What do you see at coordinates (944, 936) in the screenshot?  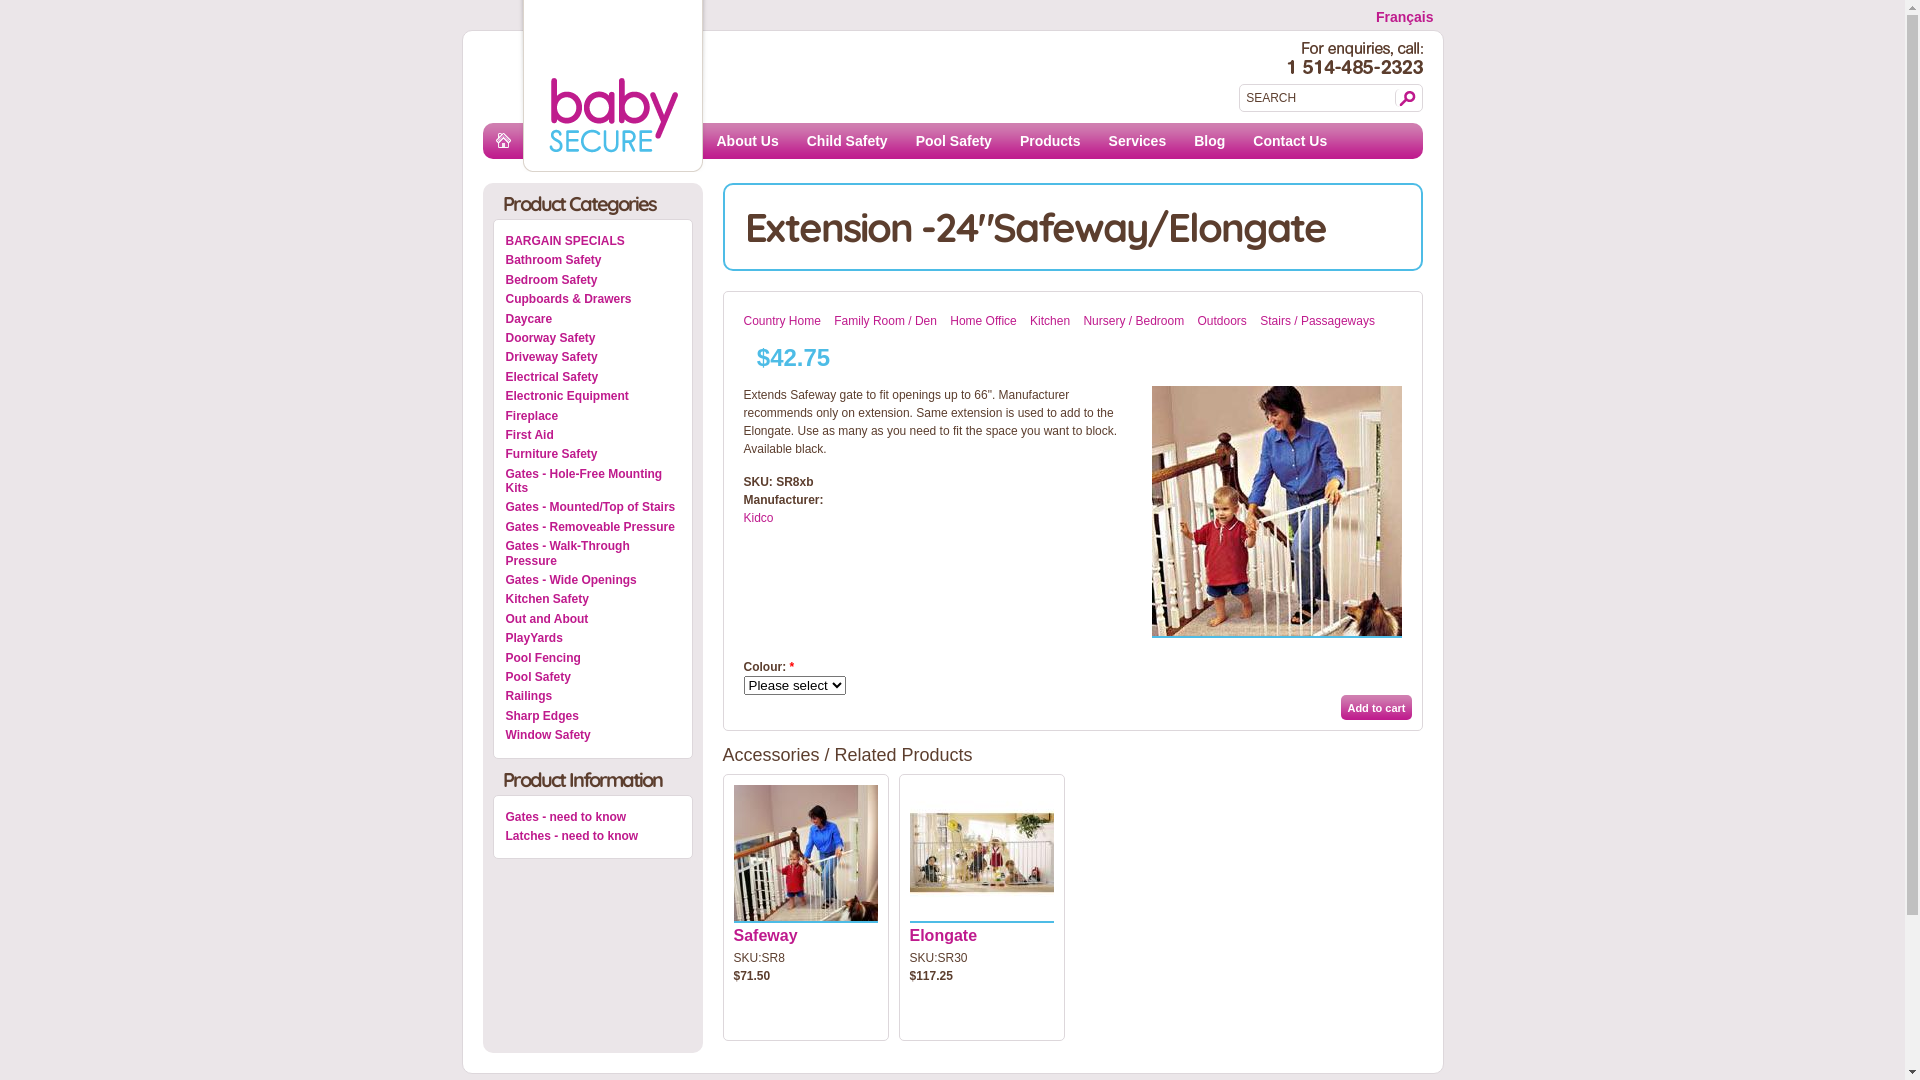 I see `Elongate` at bounding box center [944, 936].